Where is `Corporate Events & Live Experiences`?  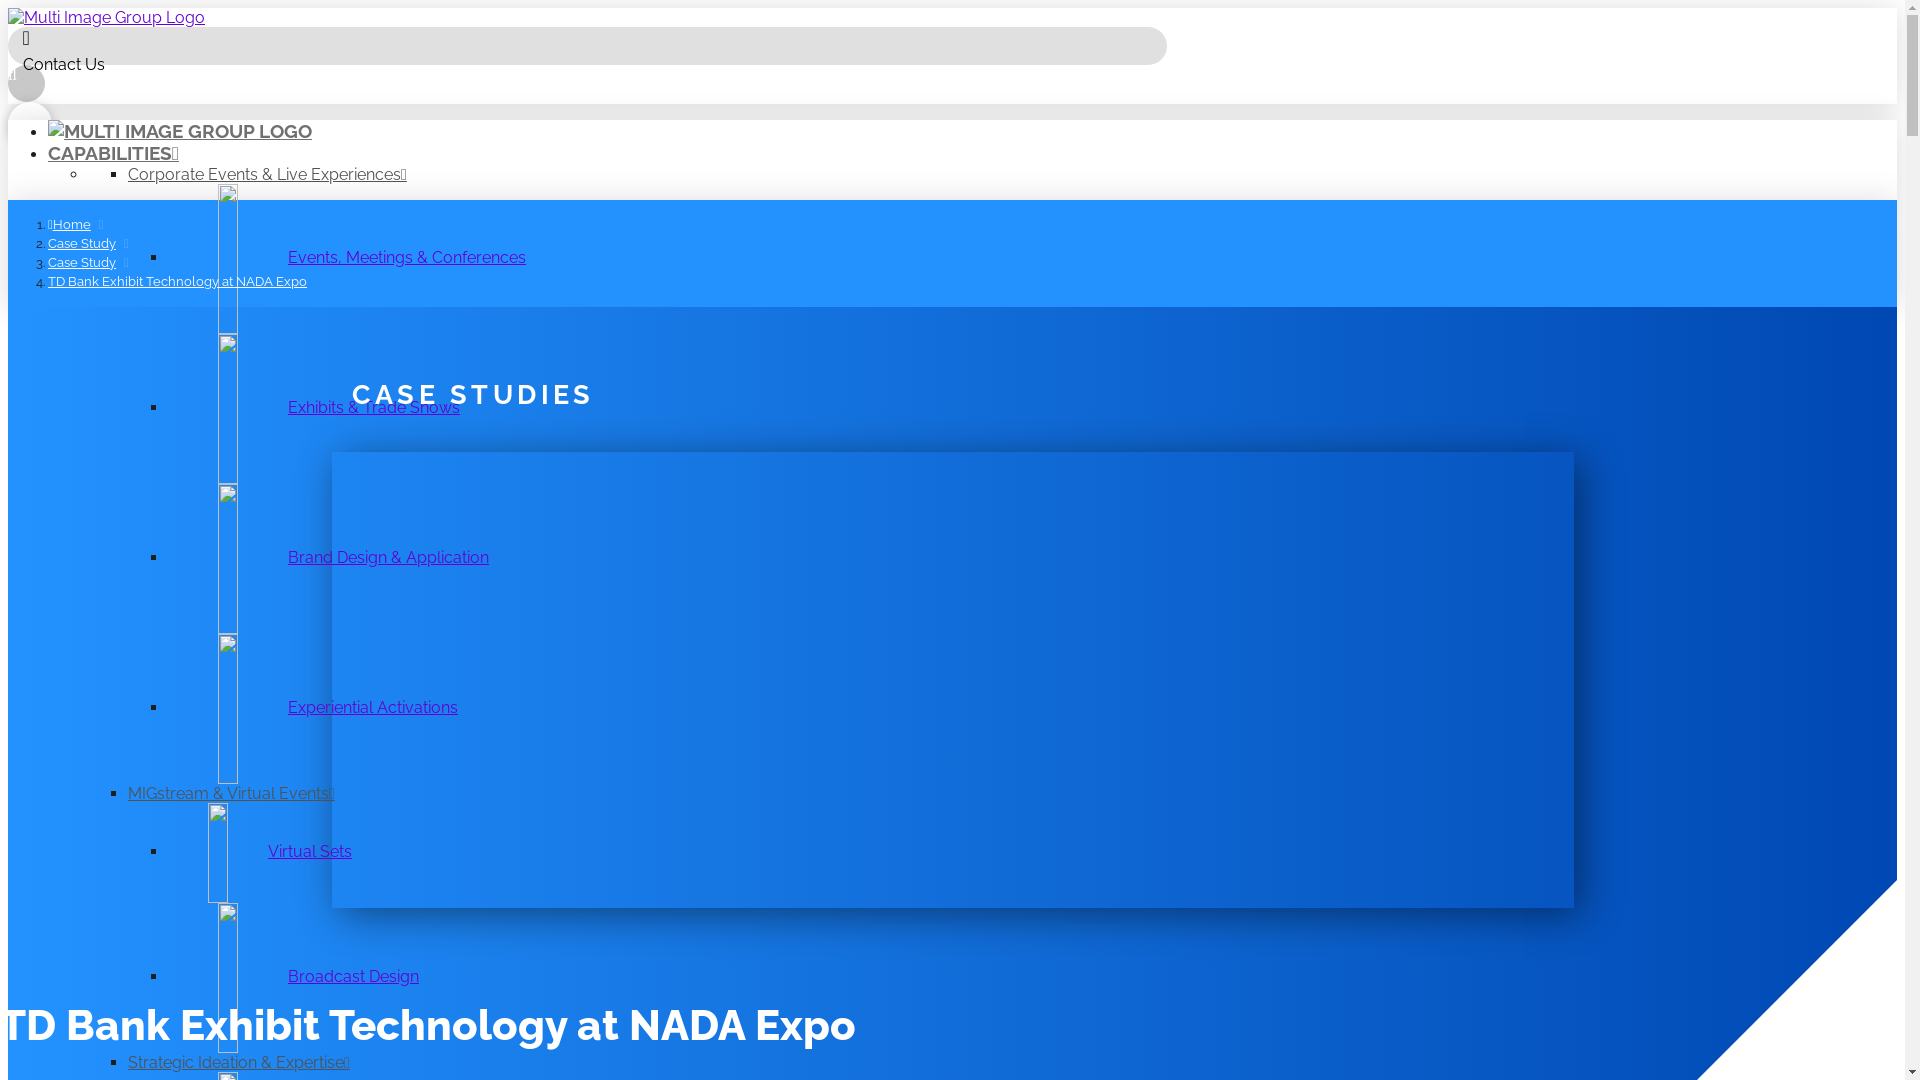
Corporate Events & Live Experiences is located at coordinates (268, 174).